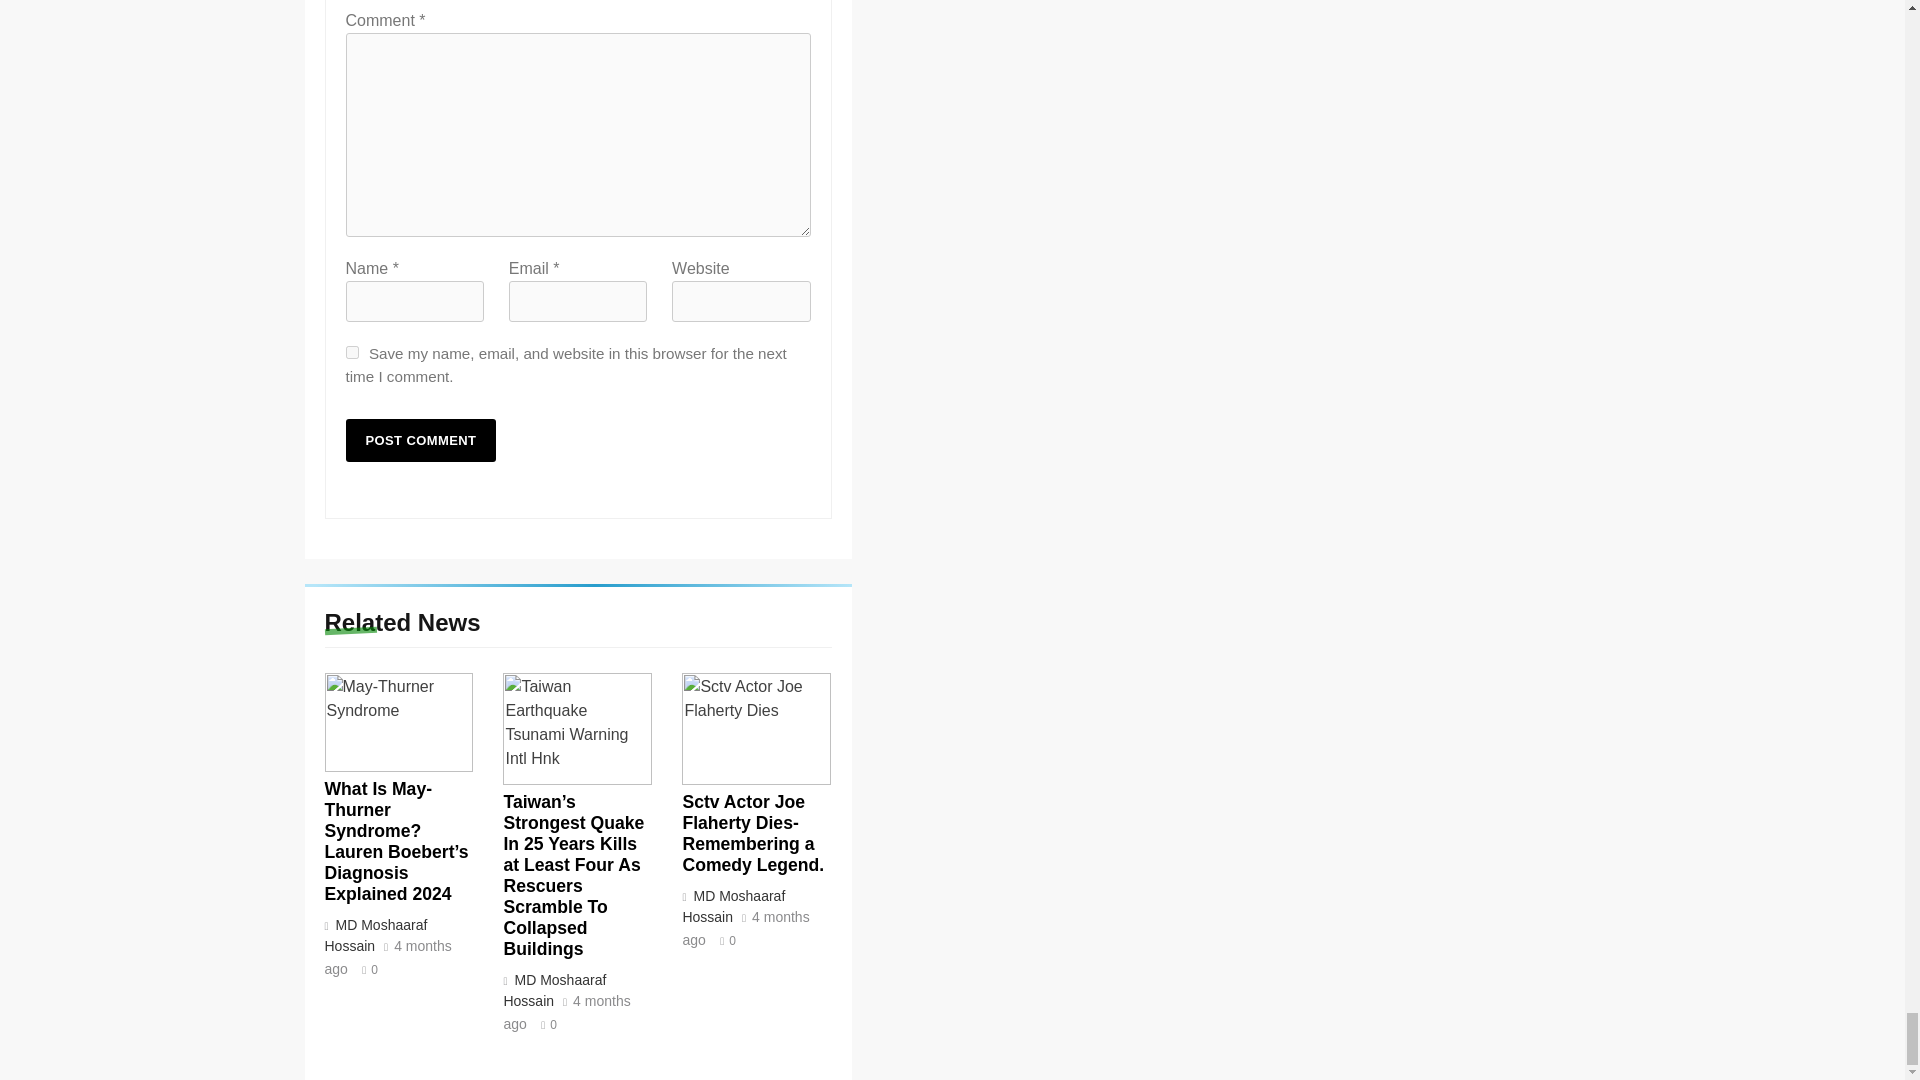  What do you see at coordinates (554, 990) in the screenshot?
I see `MD Moshaaraf Hossain` at bounding box center [554, 990].